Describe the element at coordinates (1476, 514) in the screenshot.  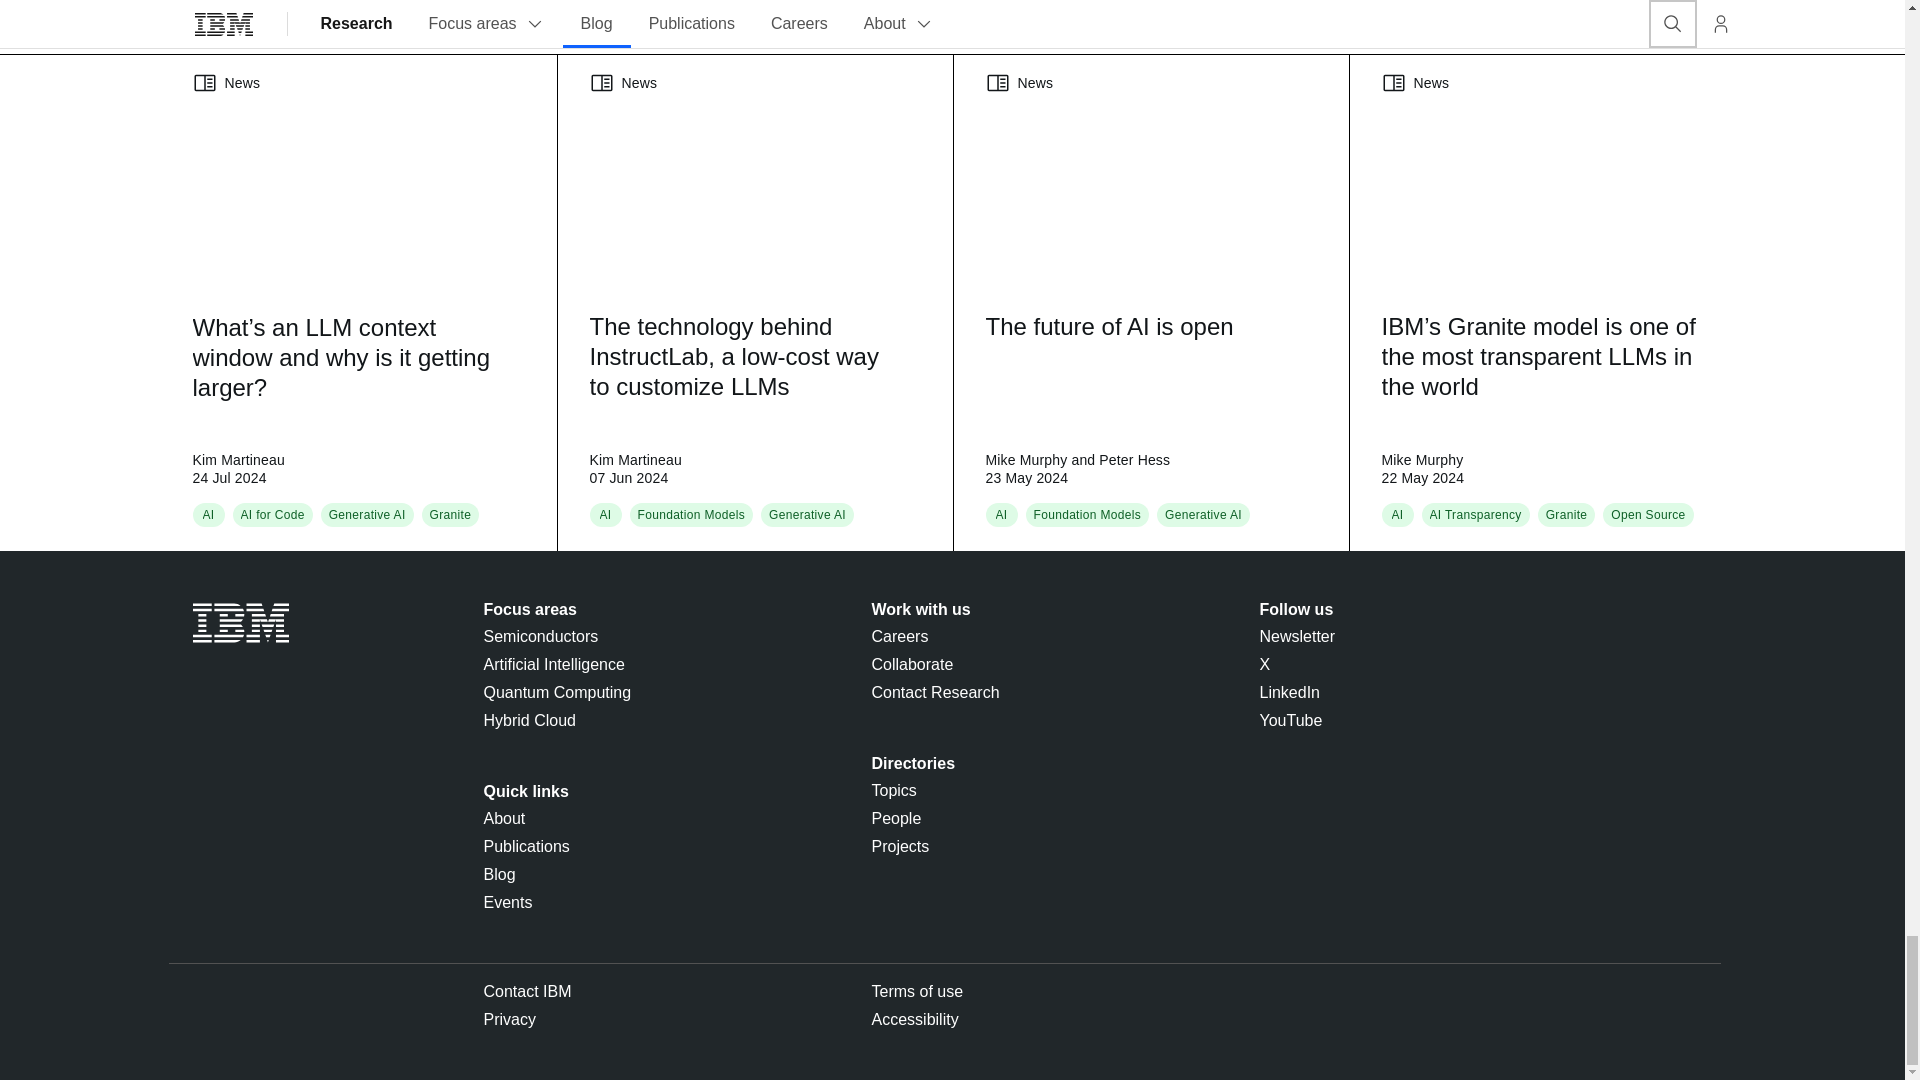
I see `AI Transparency` at that location.